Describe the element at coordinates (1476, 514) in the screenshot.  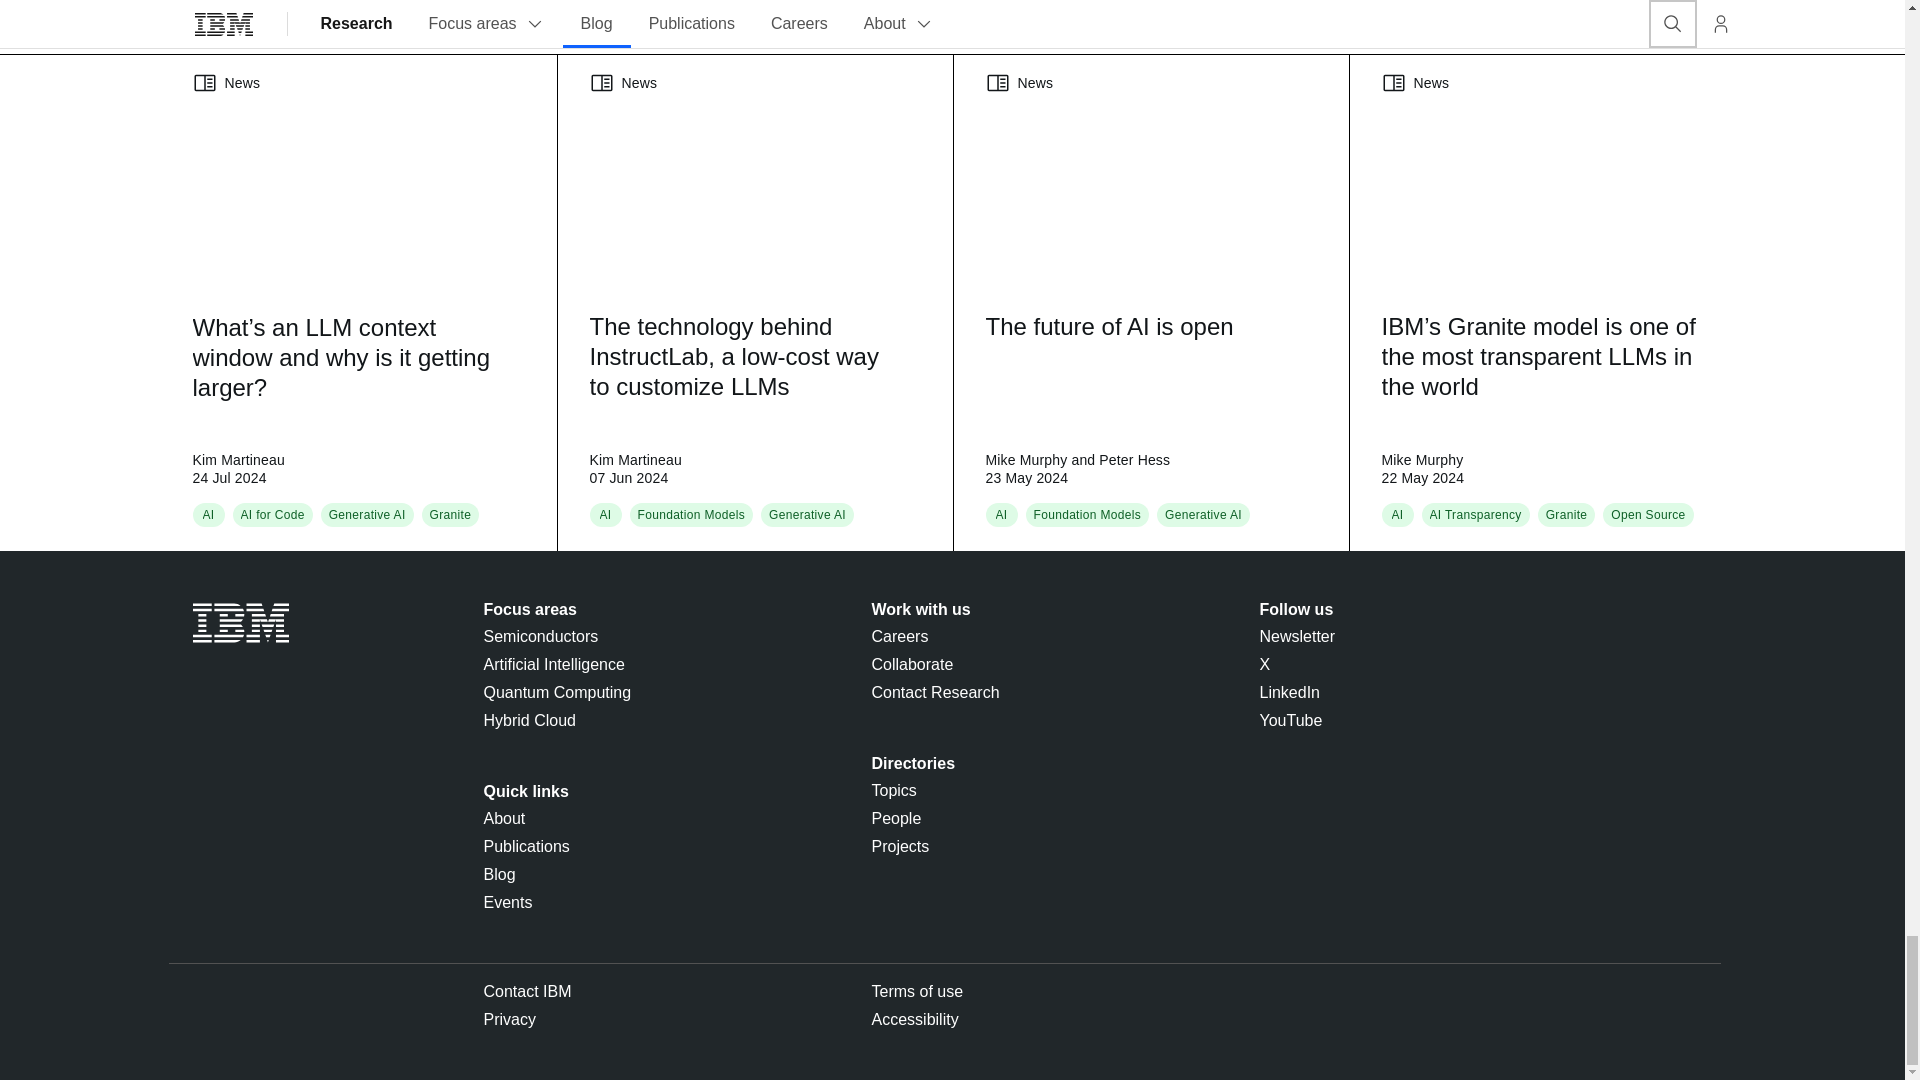
I see `AI Transparency` at that location.